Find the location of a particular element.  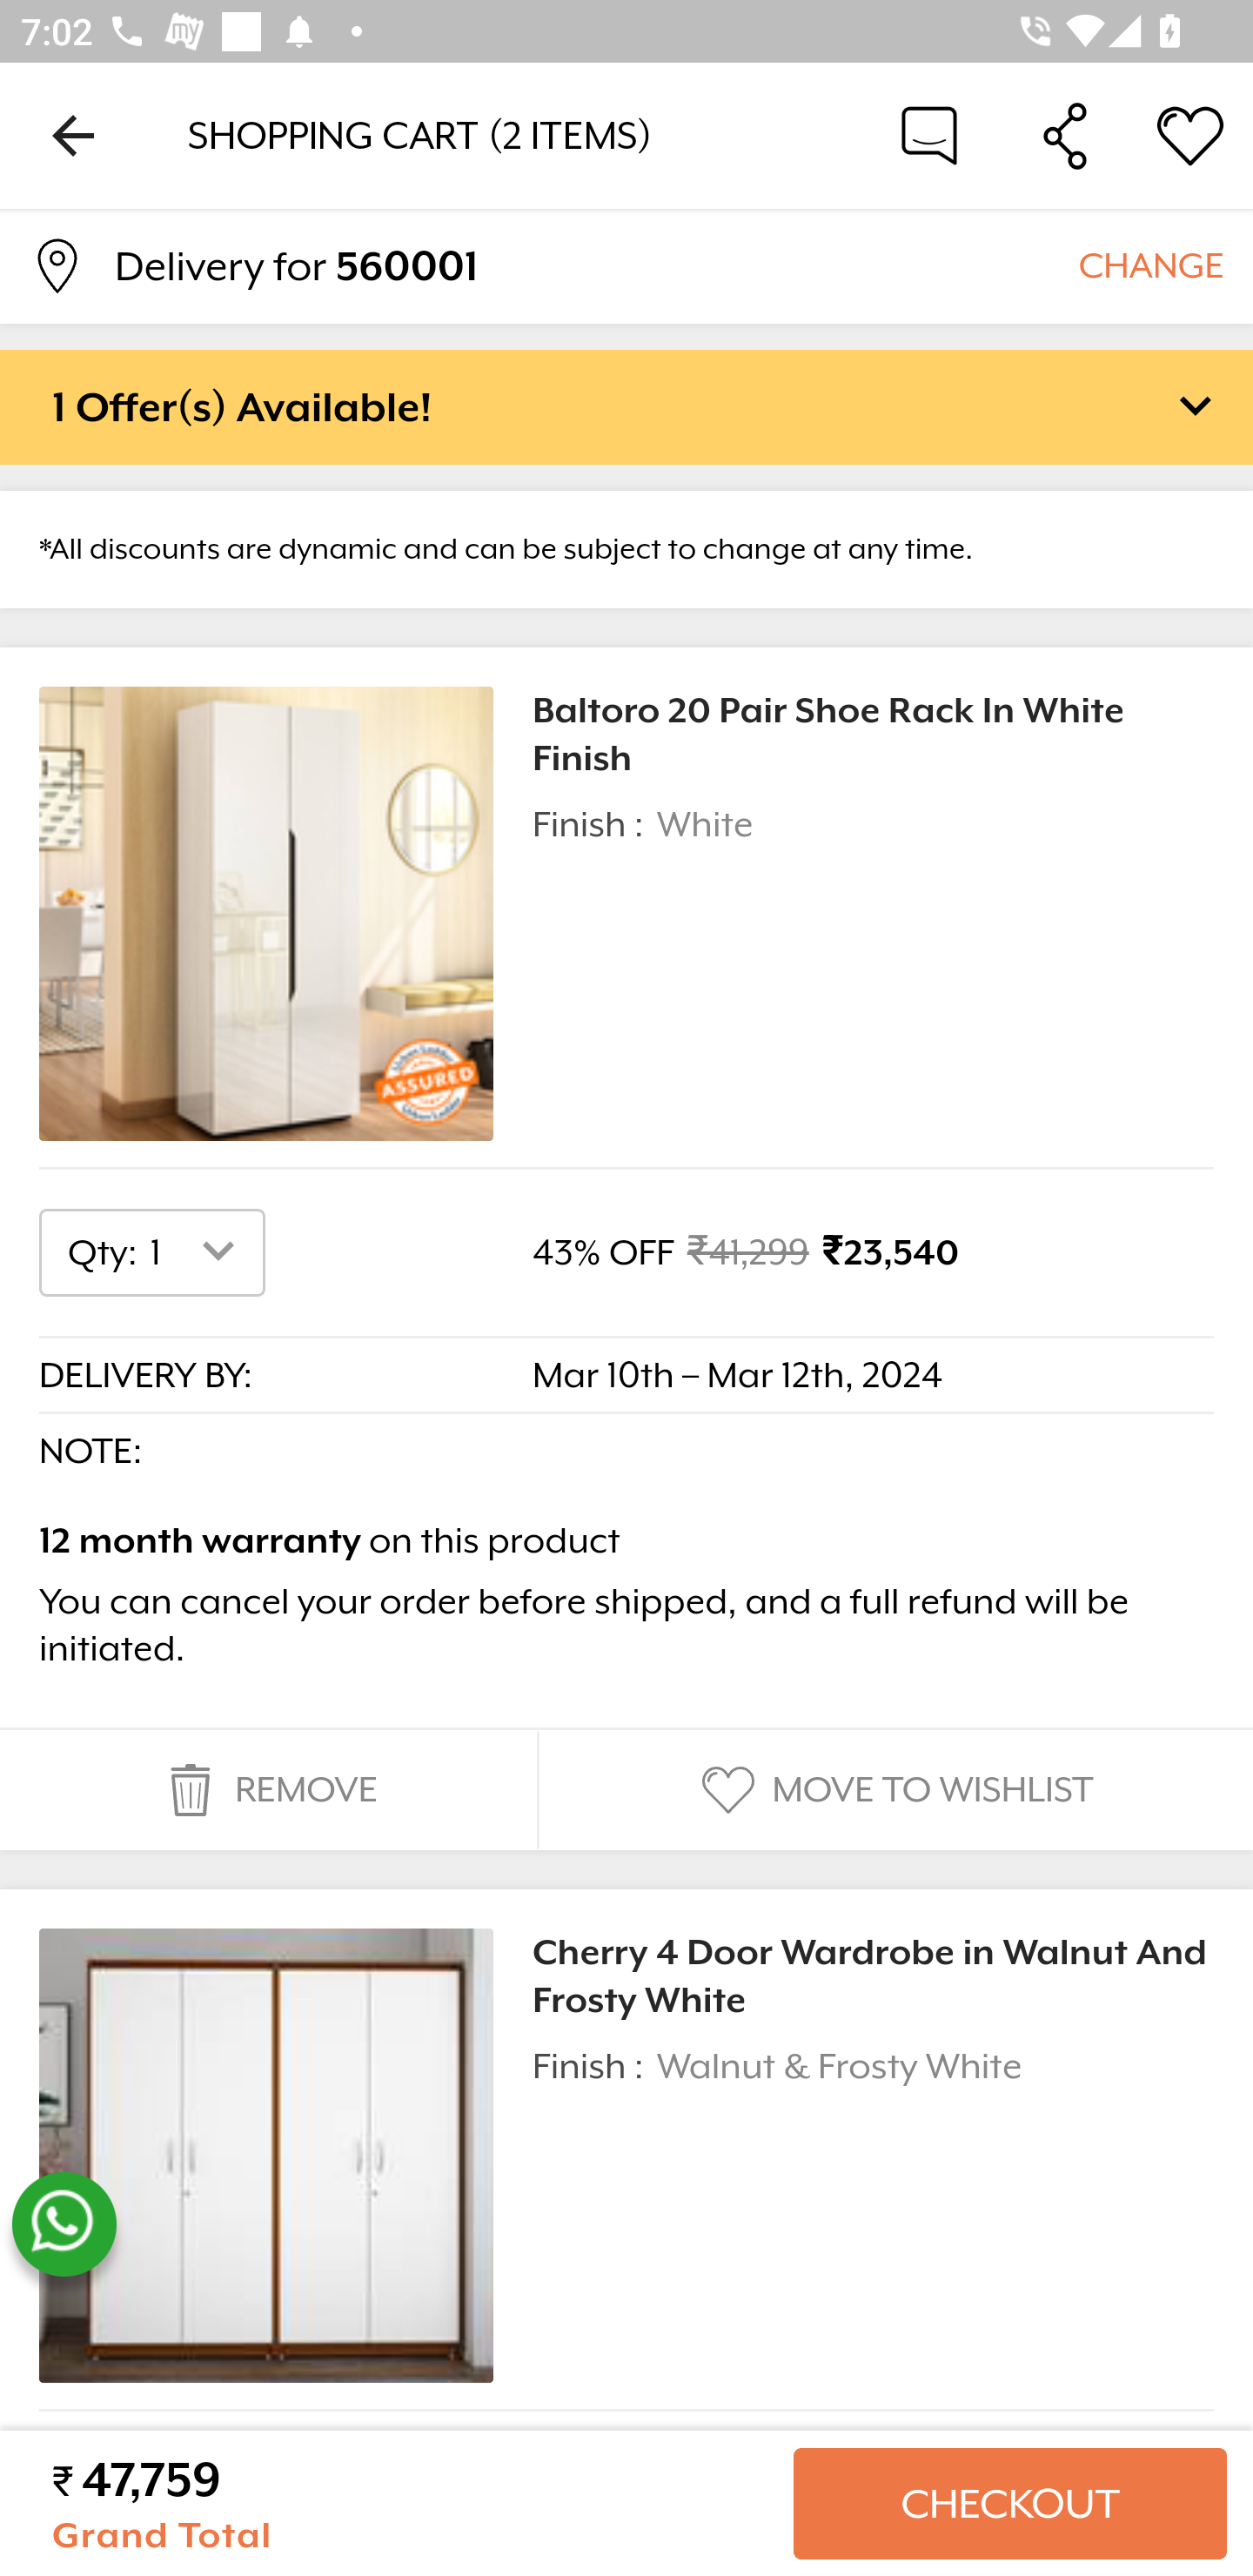

MOVE TO WISHLIST is located at coordinates (894, 1790).